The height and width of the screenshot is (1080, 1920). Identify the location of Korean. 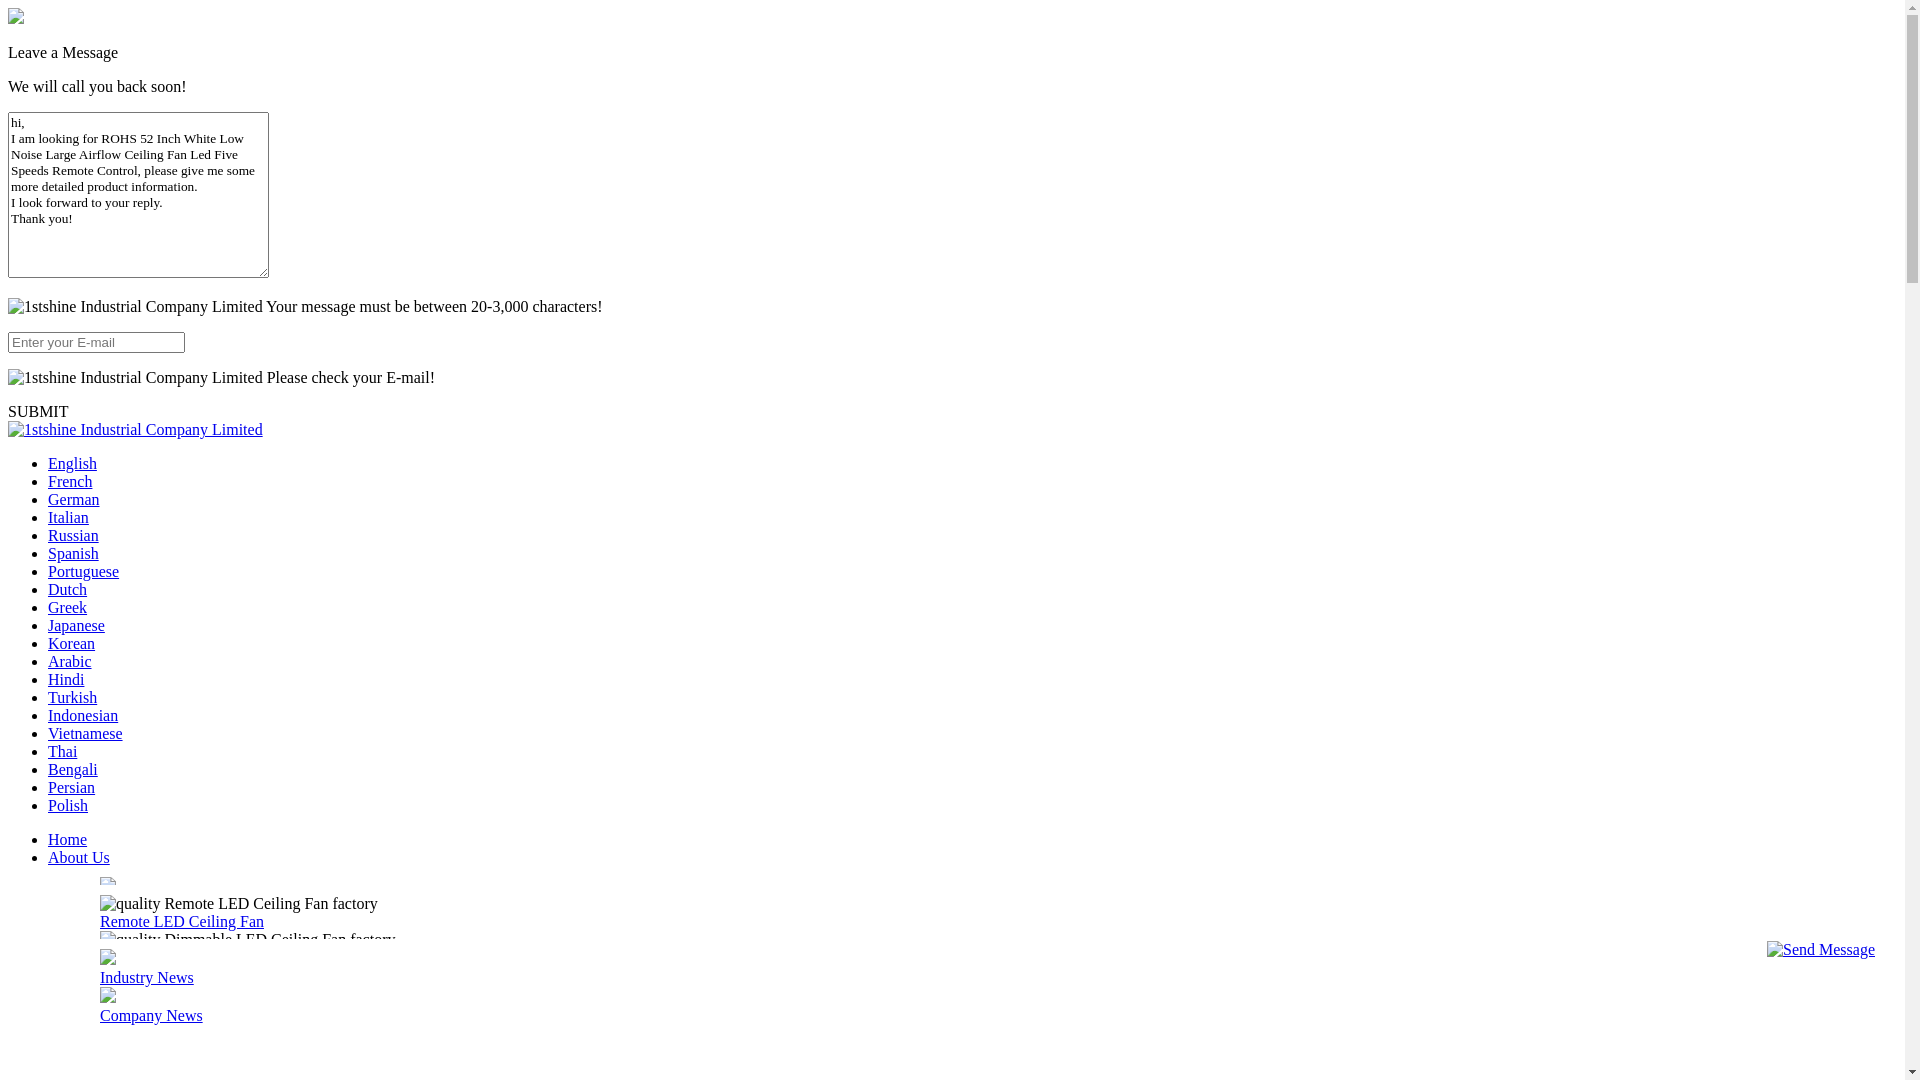
(72, 230).